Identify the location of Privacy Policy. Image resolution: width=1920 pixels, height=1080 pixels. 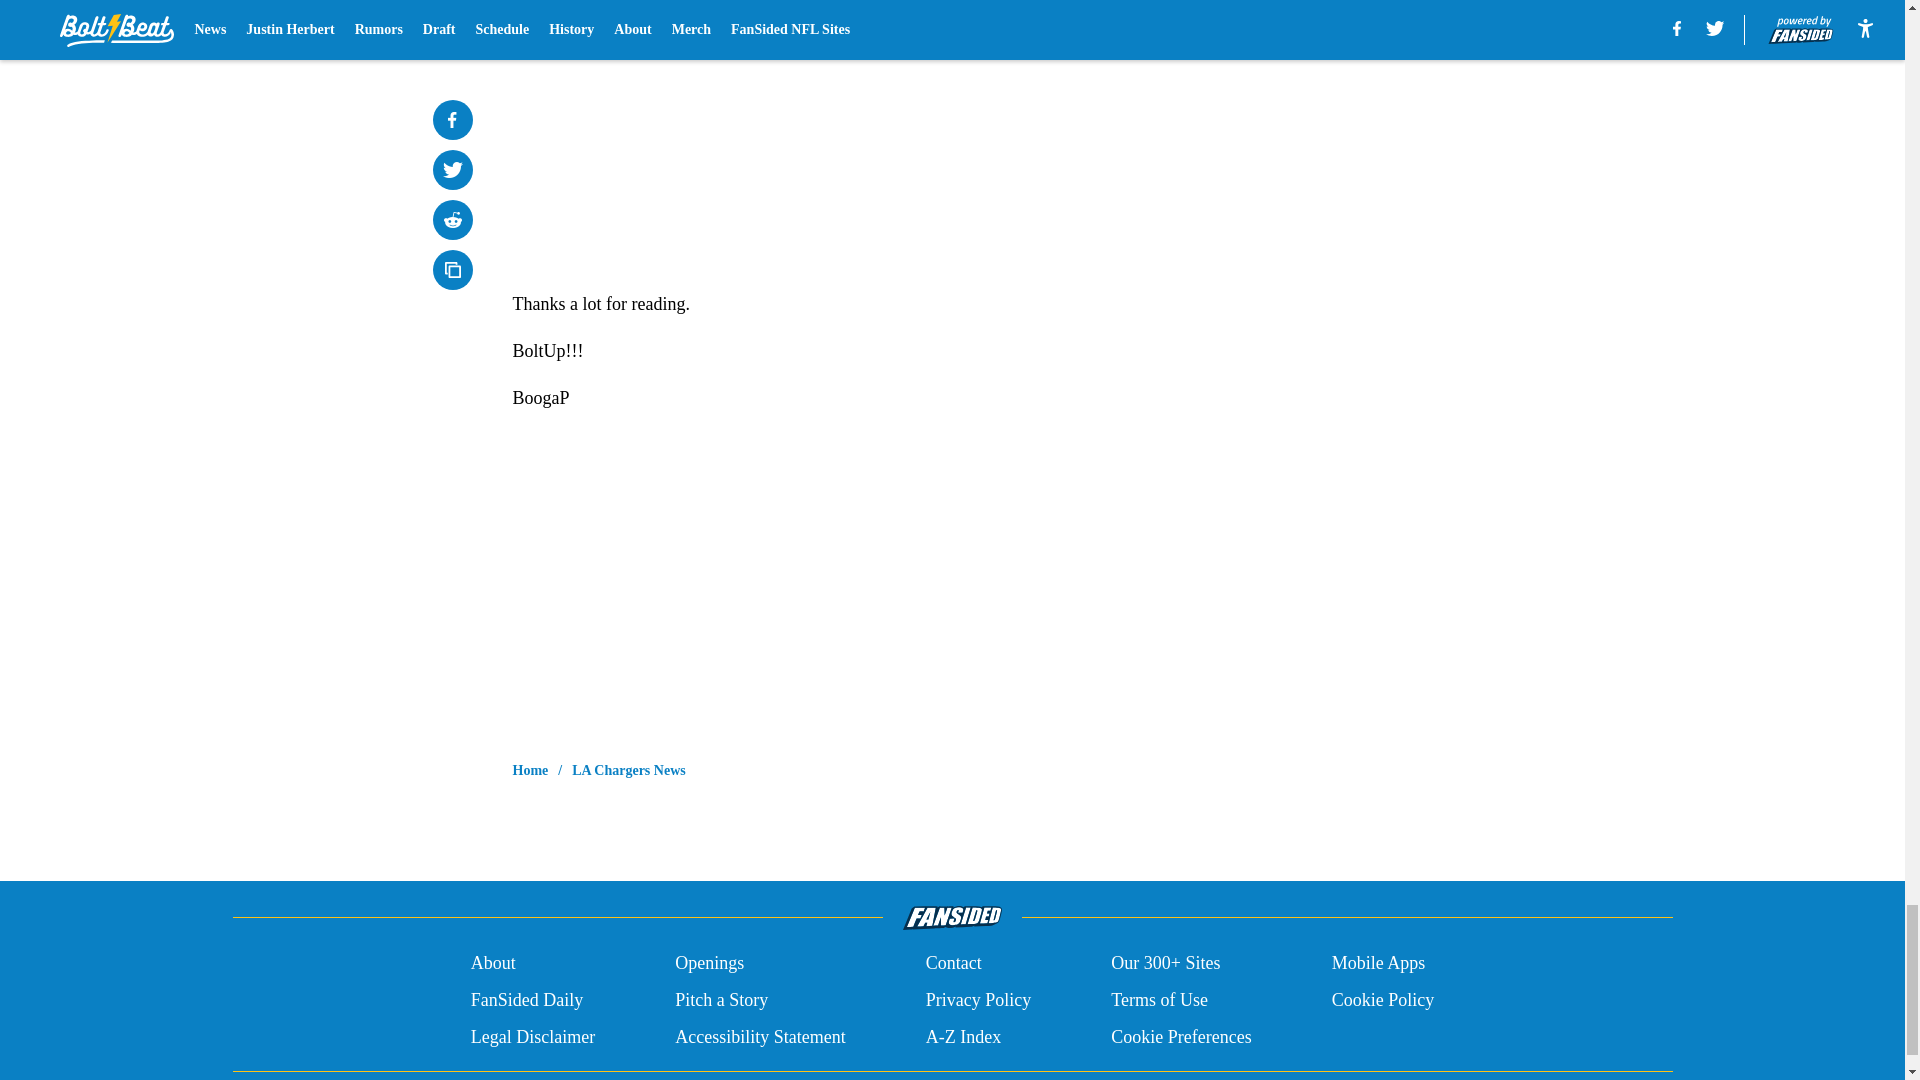
(978, 1000).